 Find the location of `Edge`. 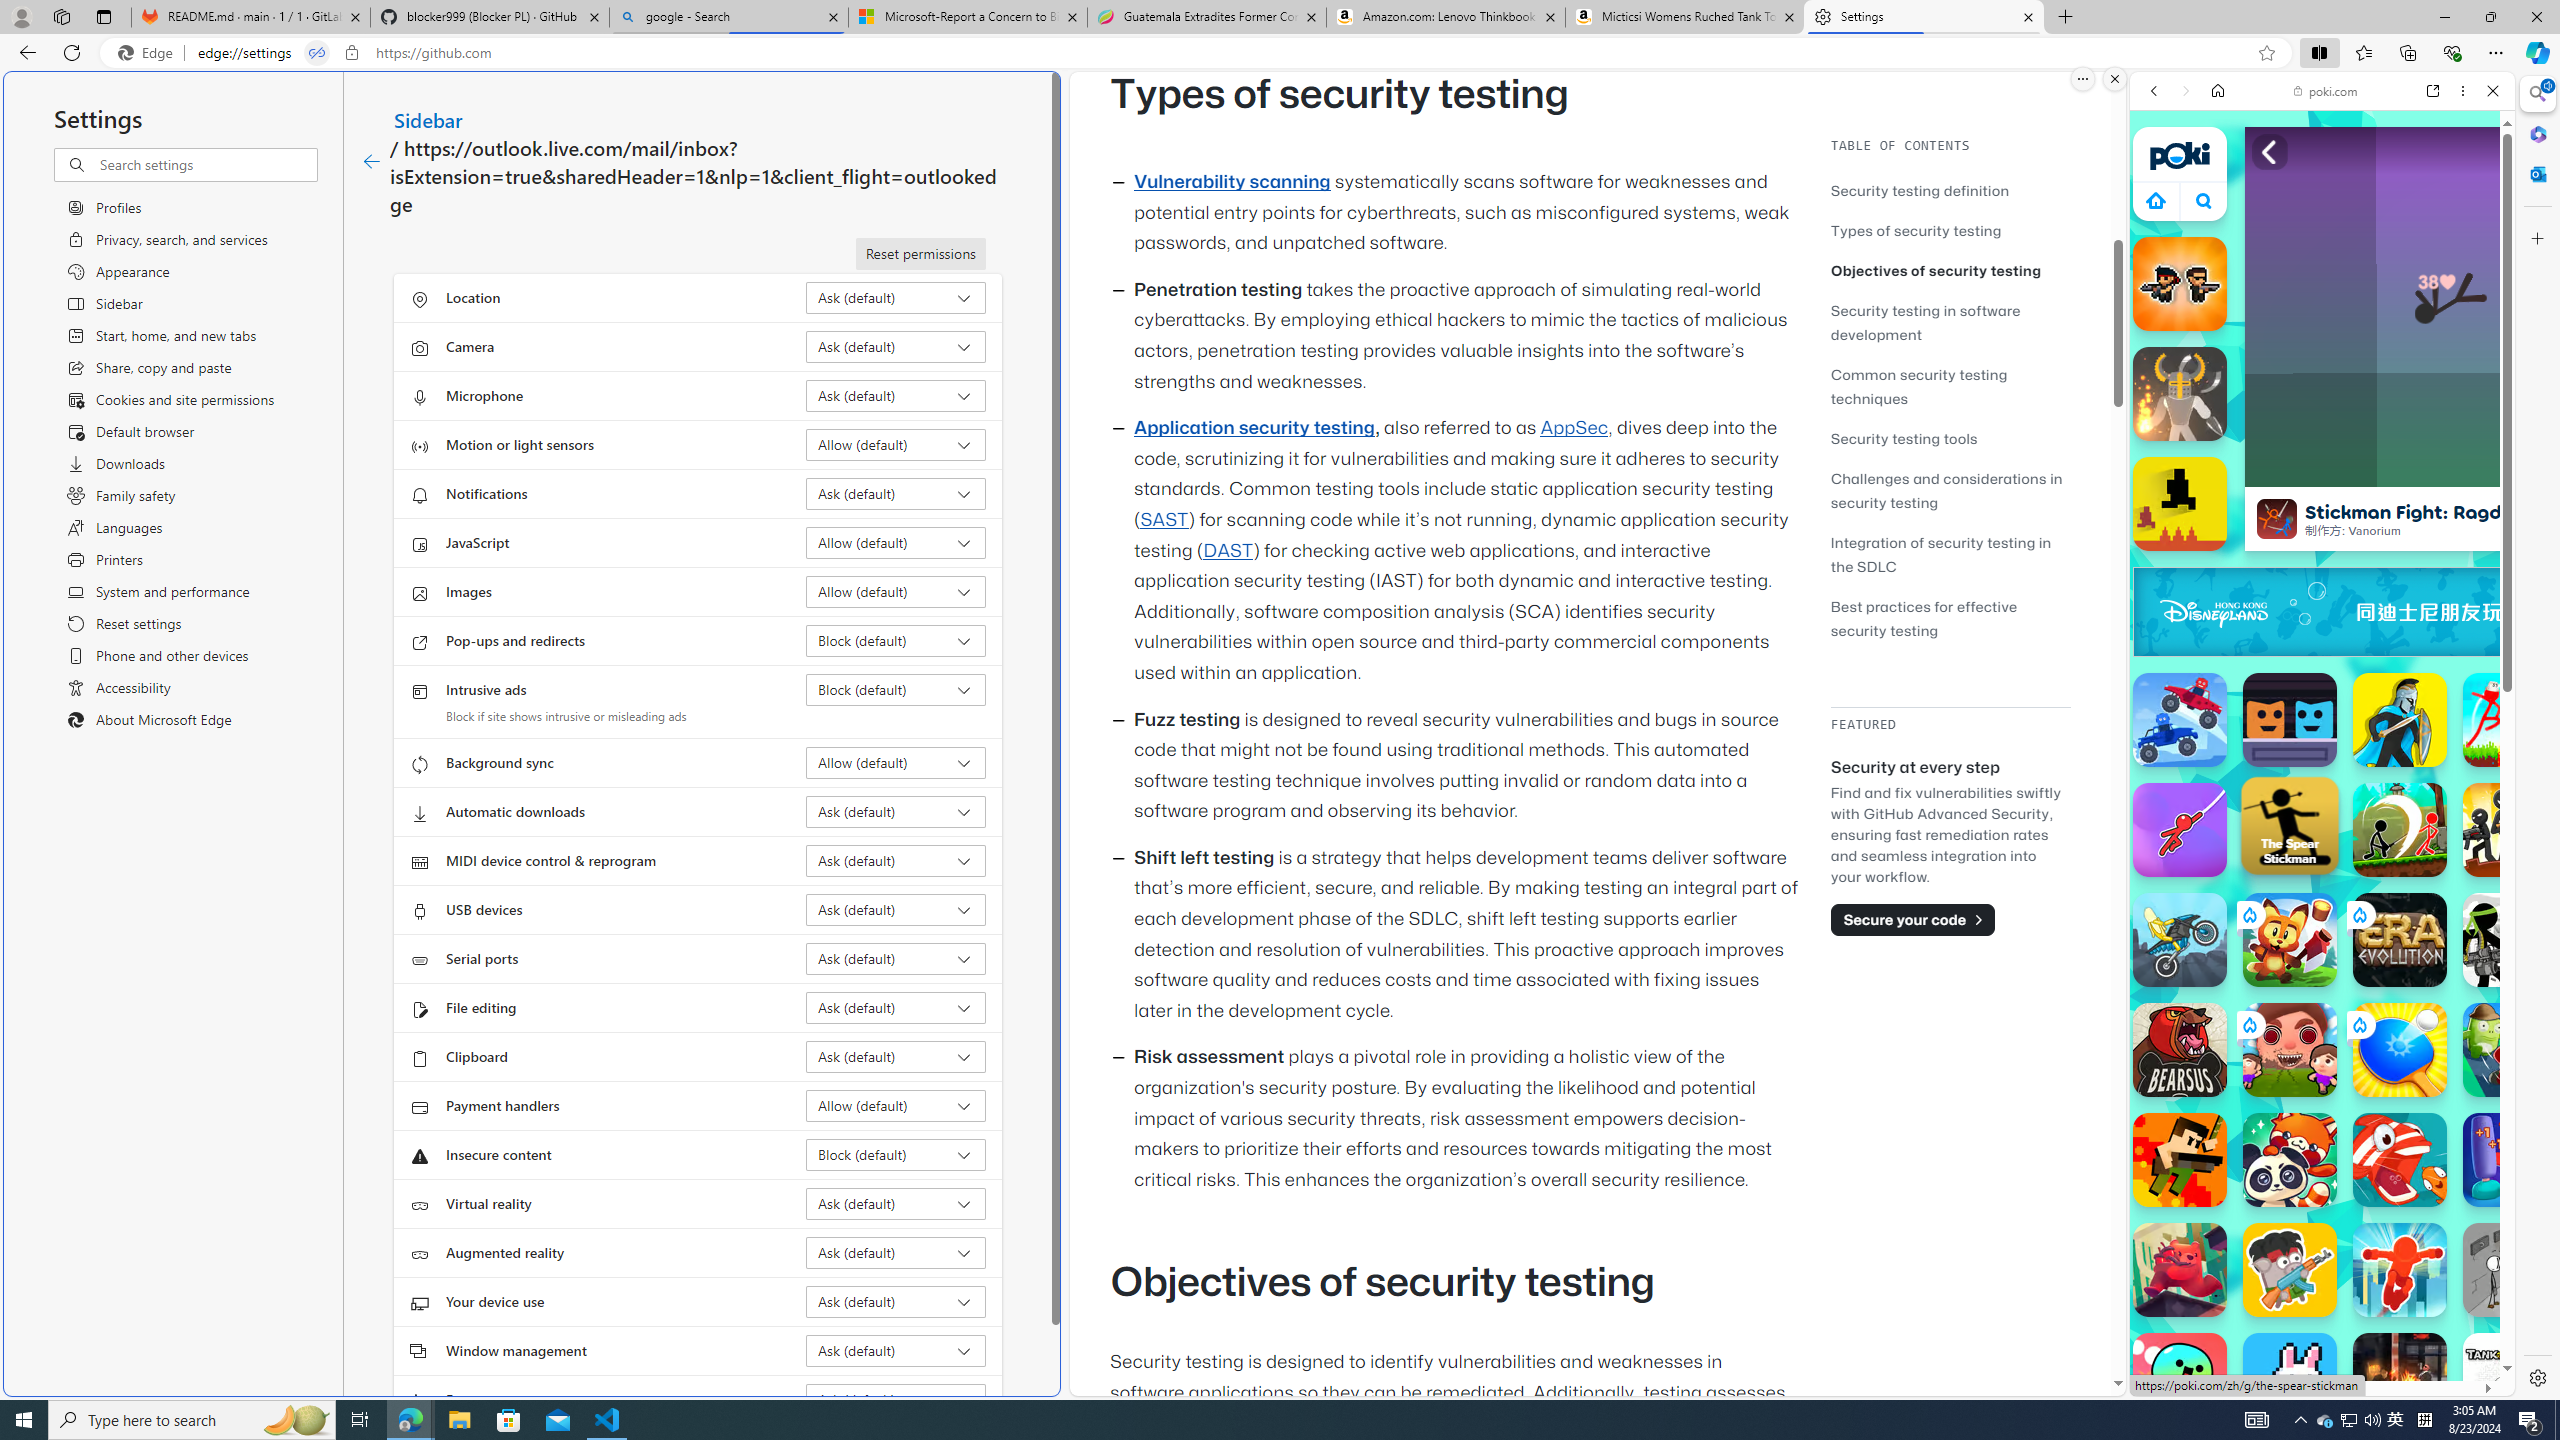

Edge is located at coordinates (149, 53).